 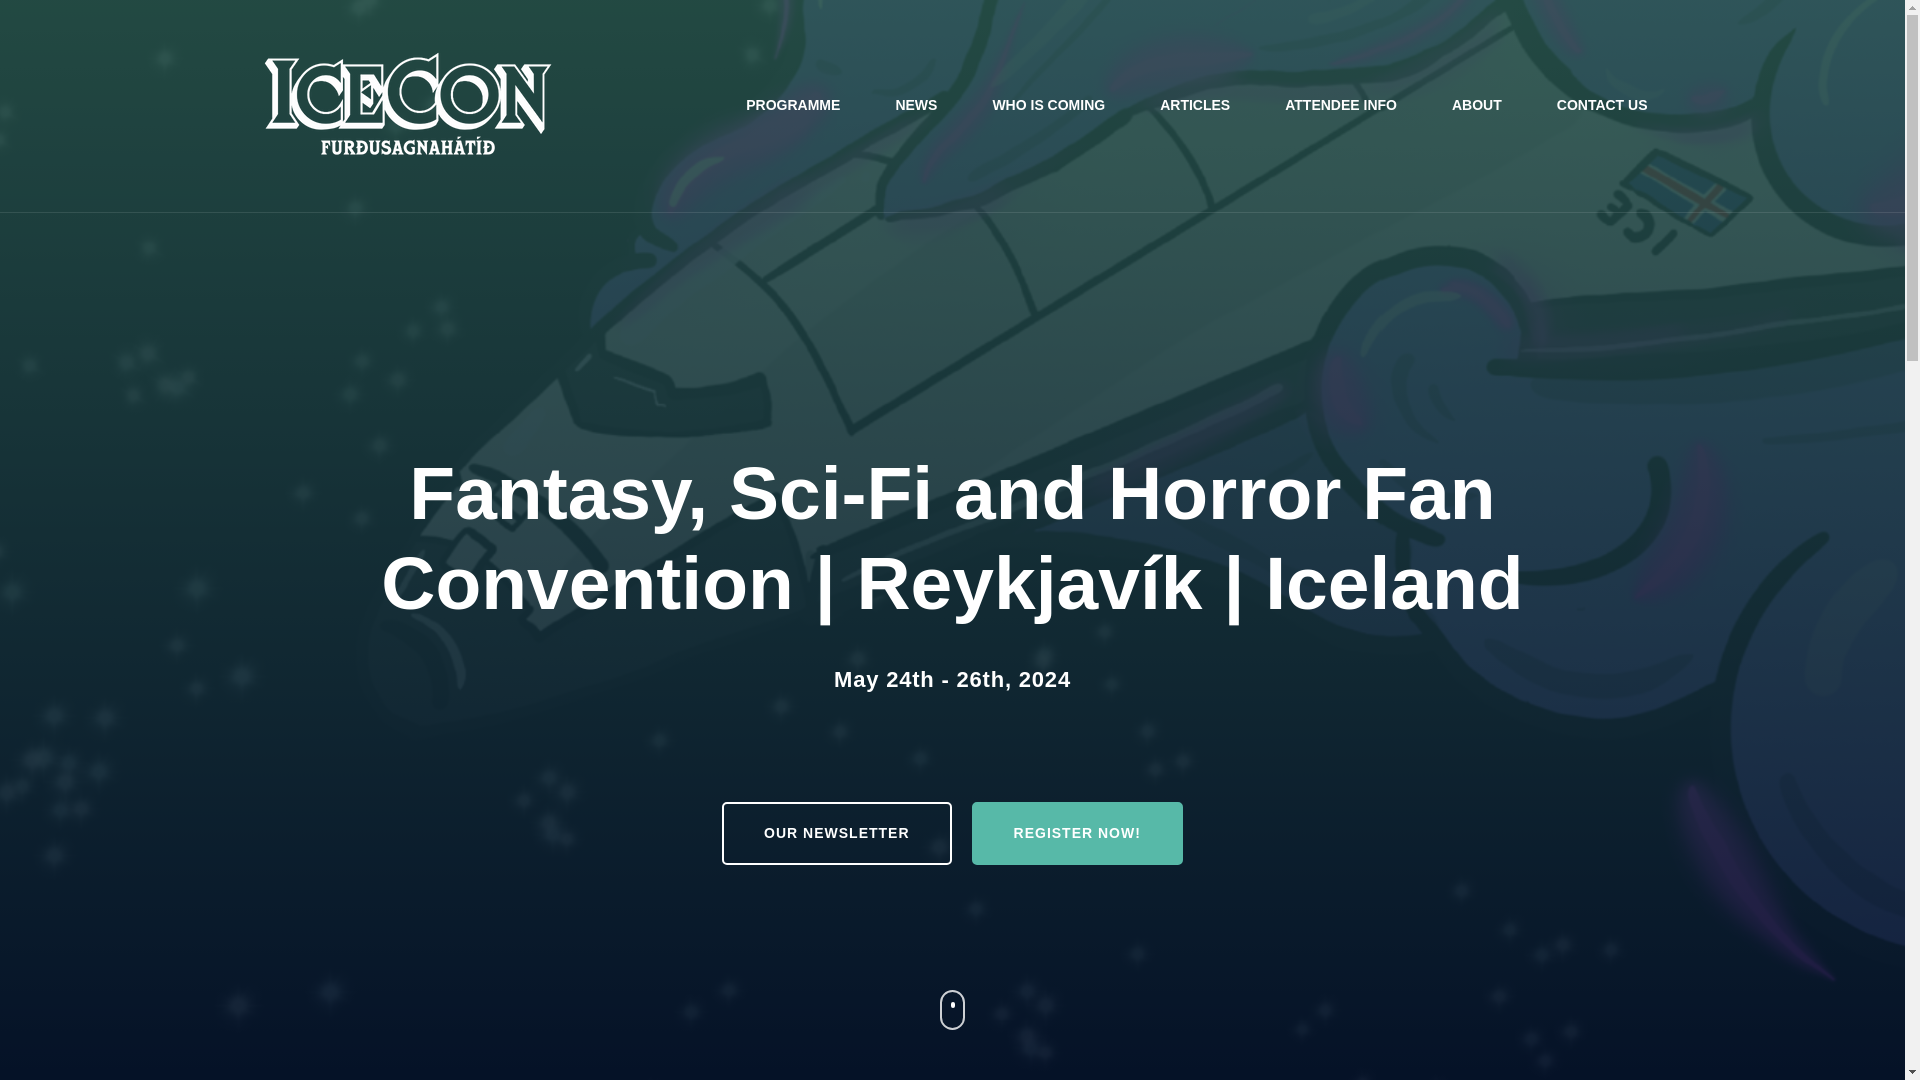 What do you see at coordinates (915, 105) in the screenshot?
I see `NEWS` at bounding box center [915, 105].